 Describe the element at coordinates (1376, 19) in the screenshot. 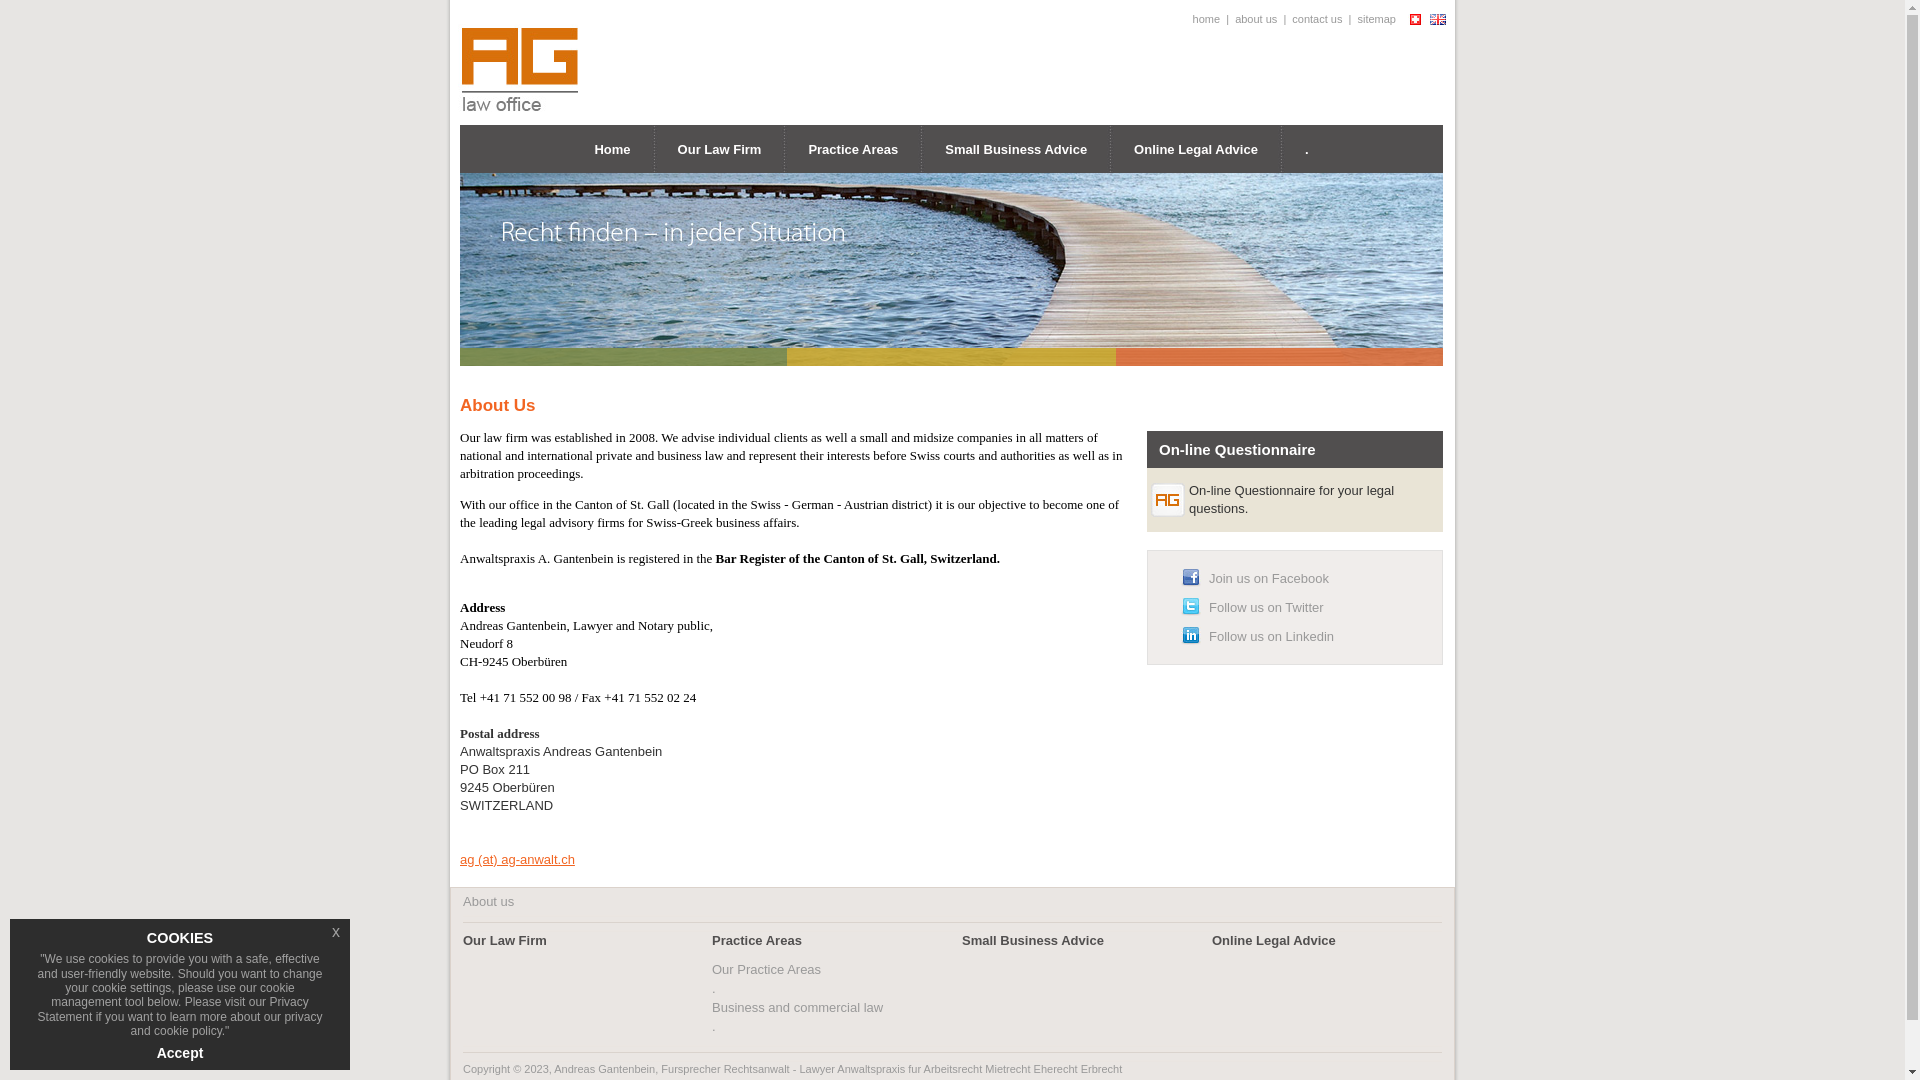

I see `sitemap` at that location.